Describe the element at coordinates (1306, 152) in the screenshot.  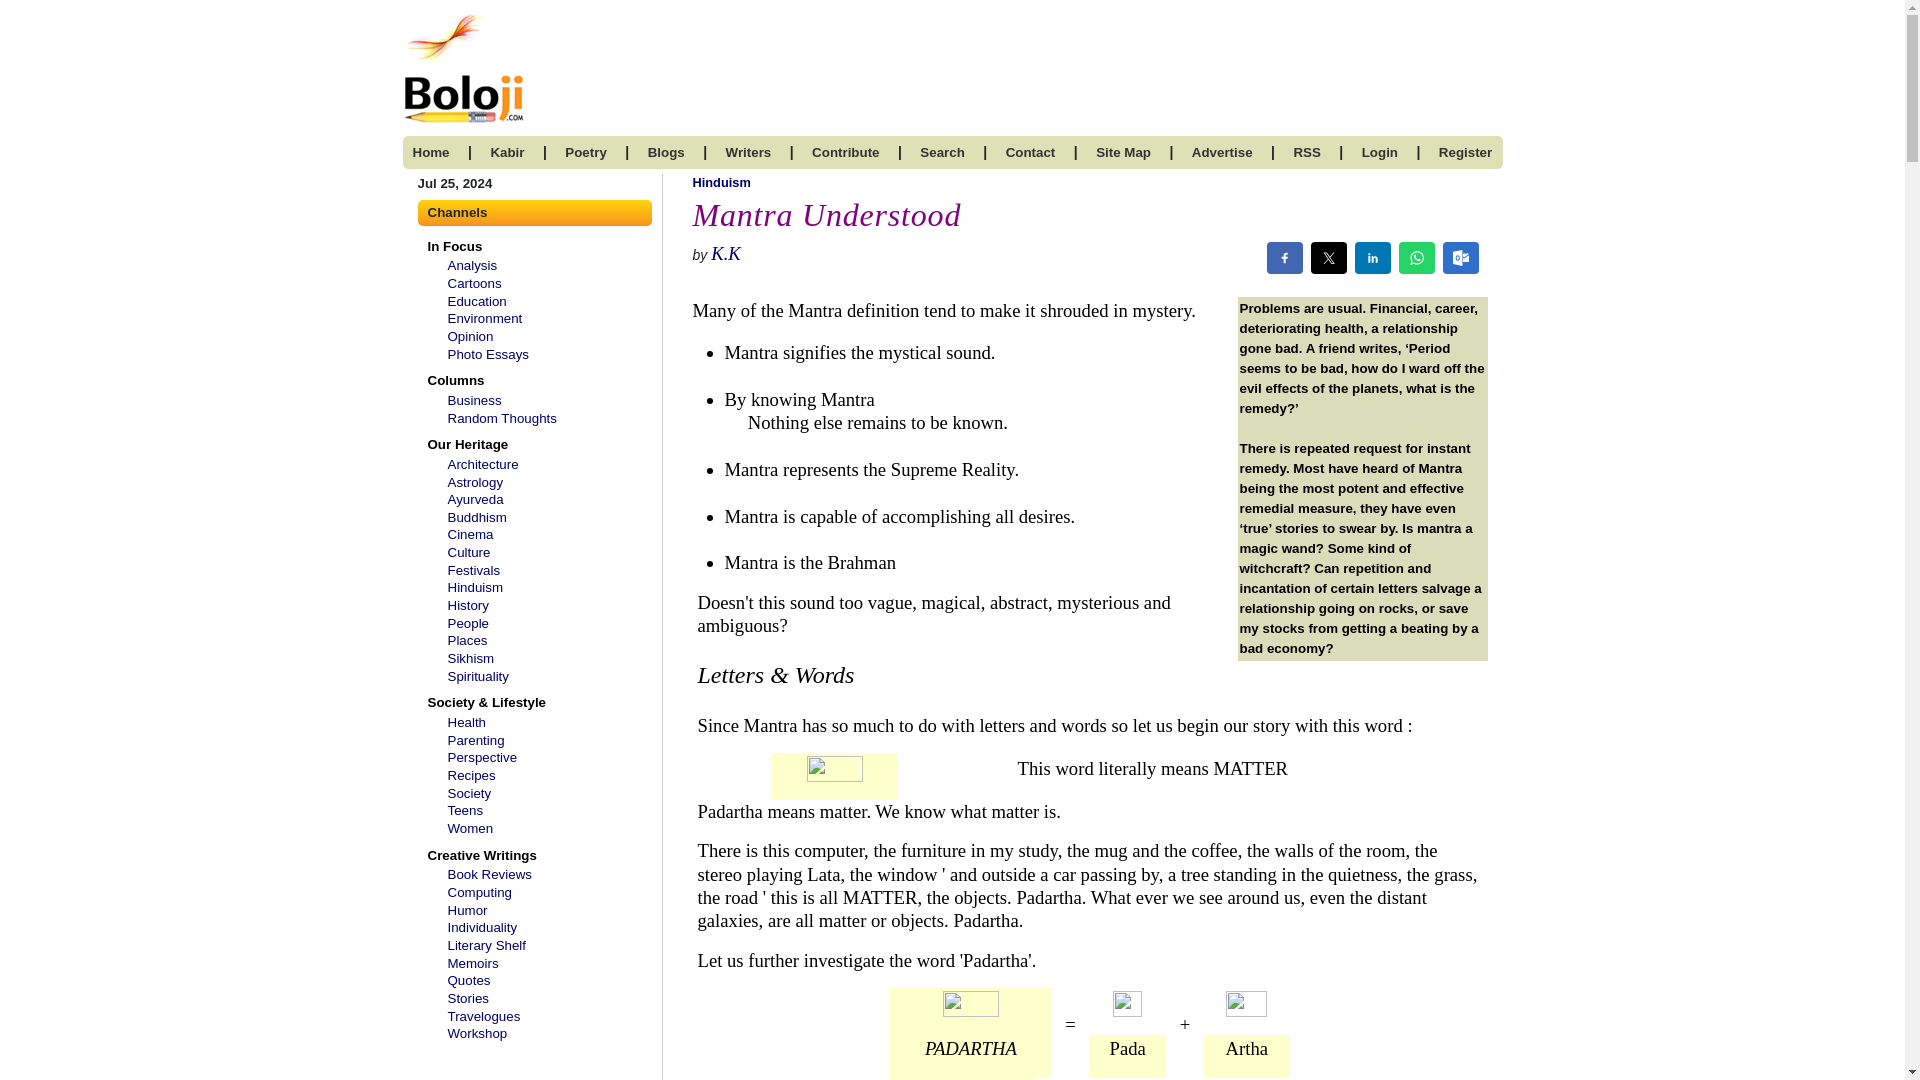
I see `RSS` at that location.